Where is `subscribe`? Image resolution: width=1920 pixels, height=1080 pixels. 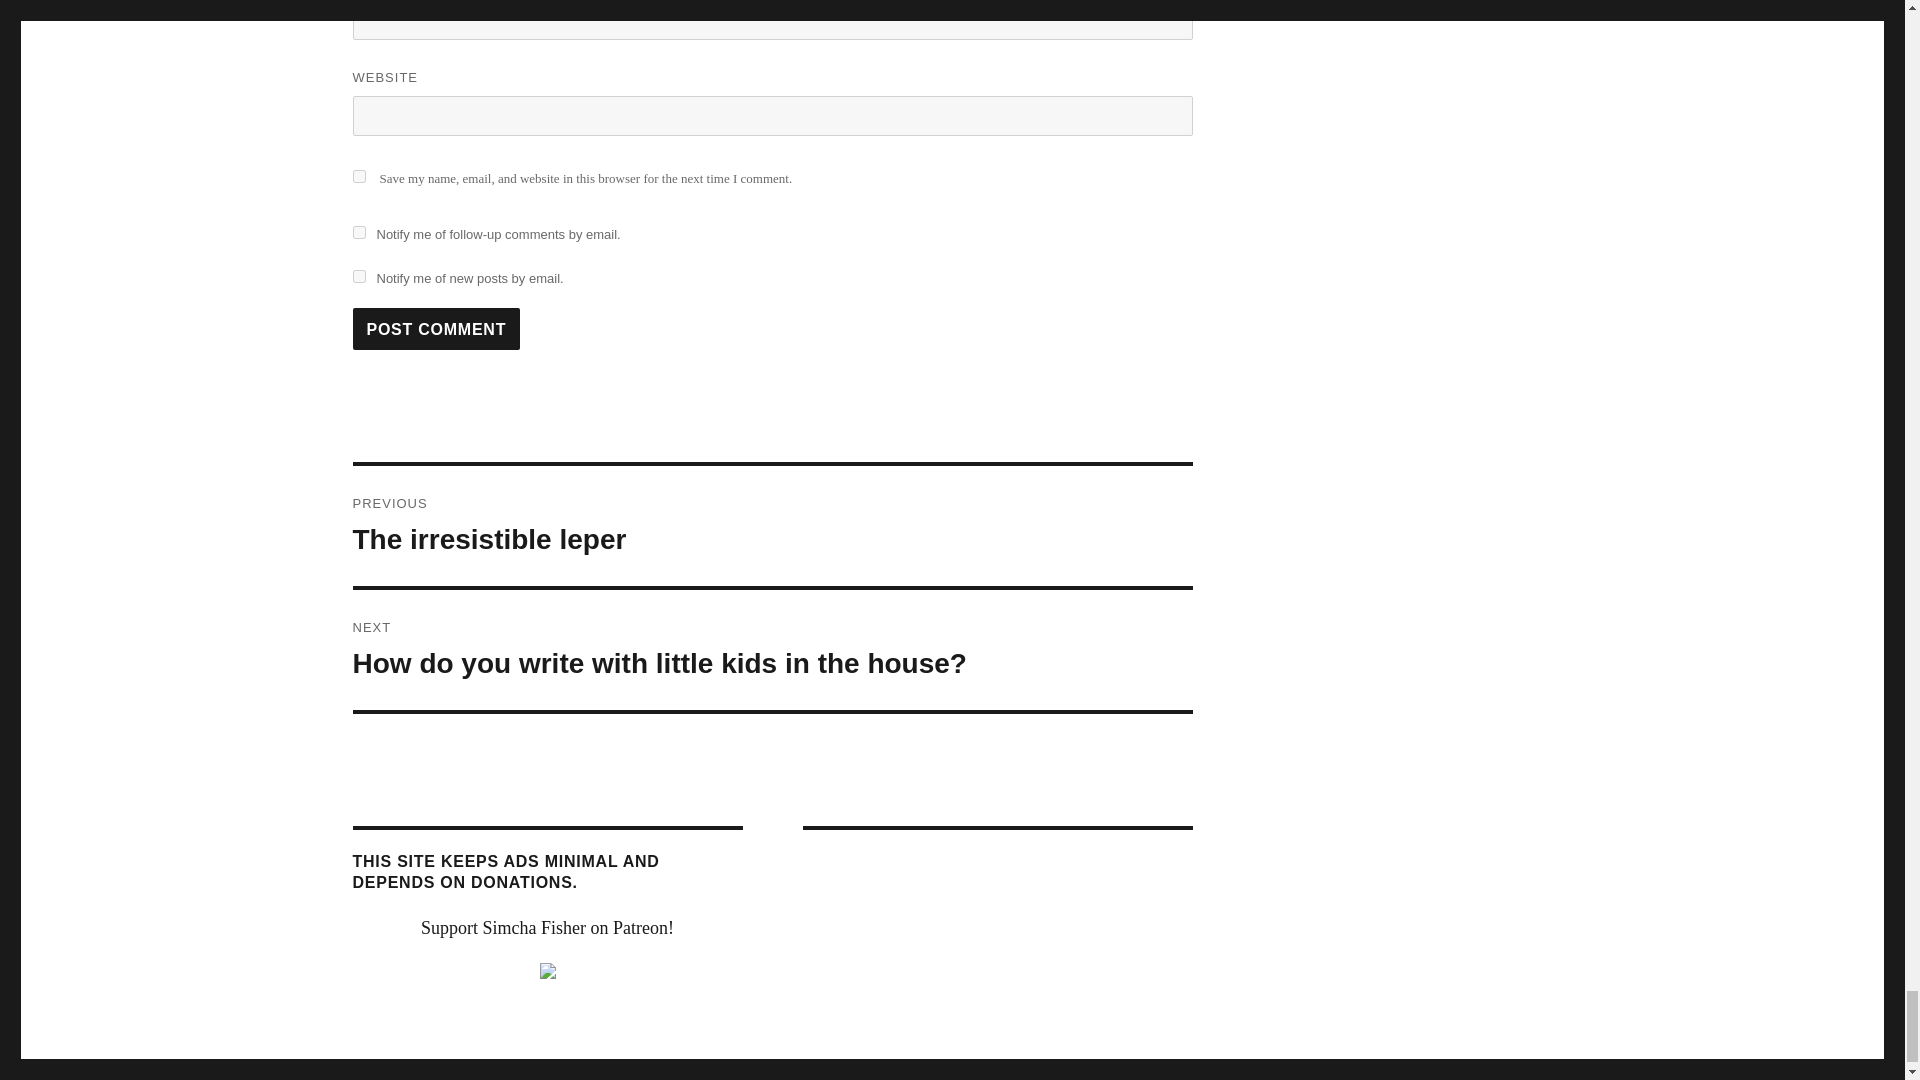 subscribe is located at coordinates (358, 276).